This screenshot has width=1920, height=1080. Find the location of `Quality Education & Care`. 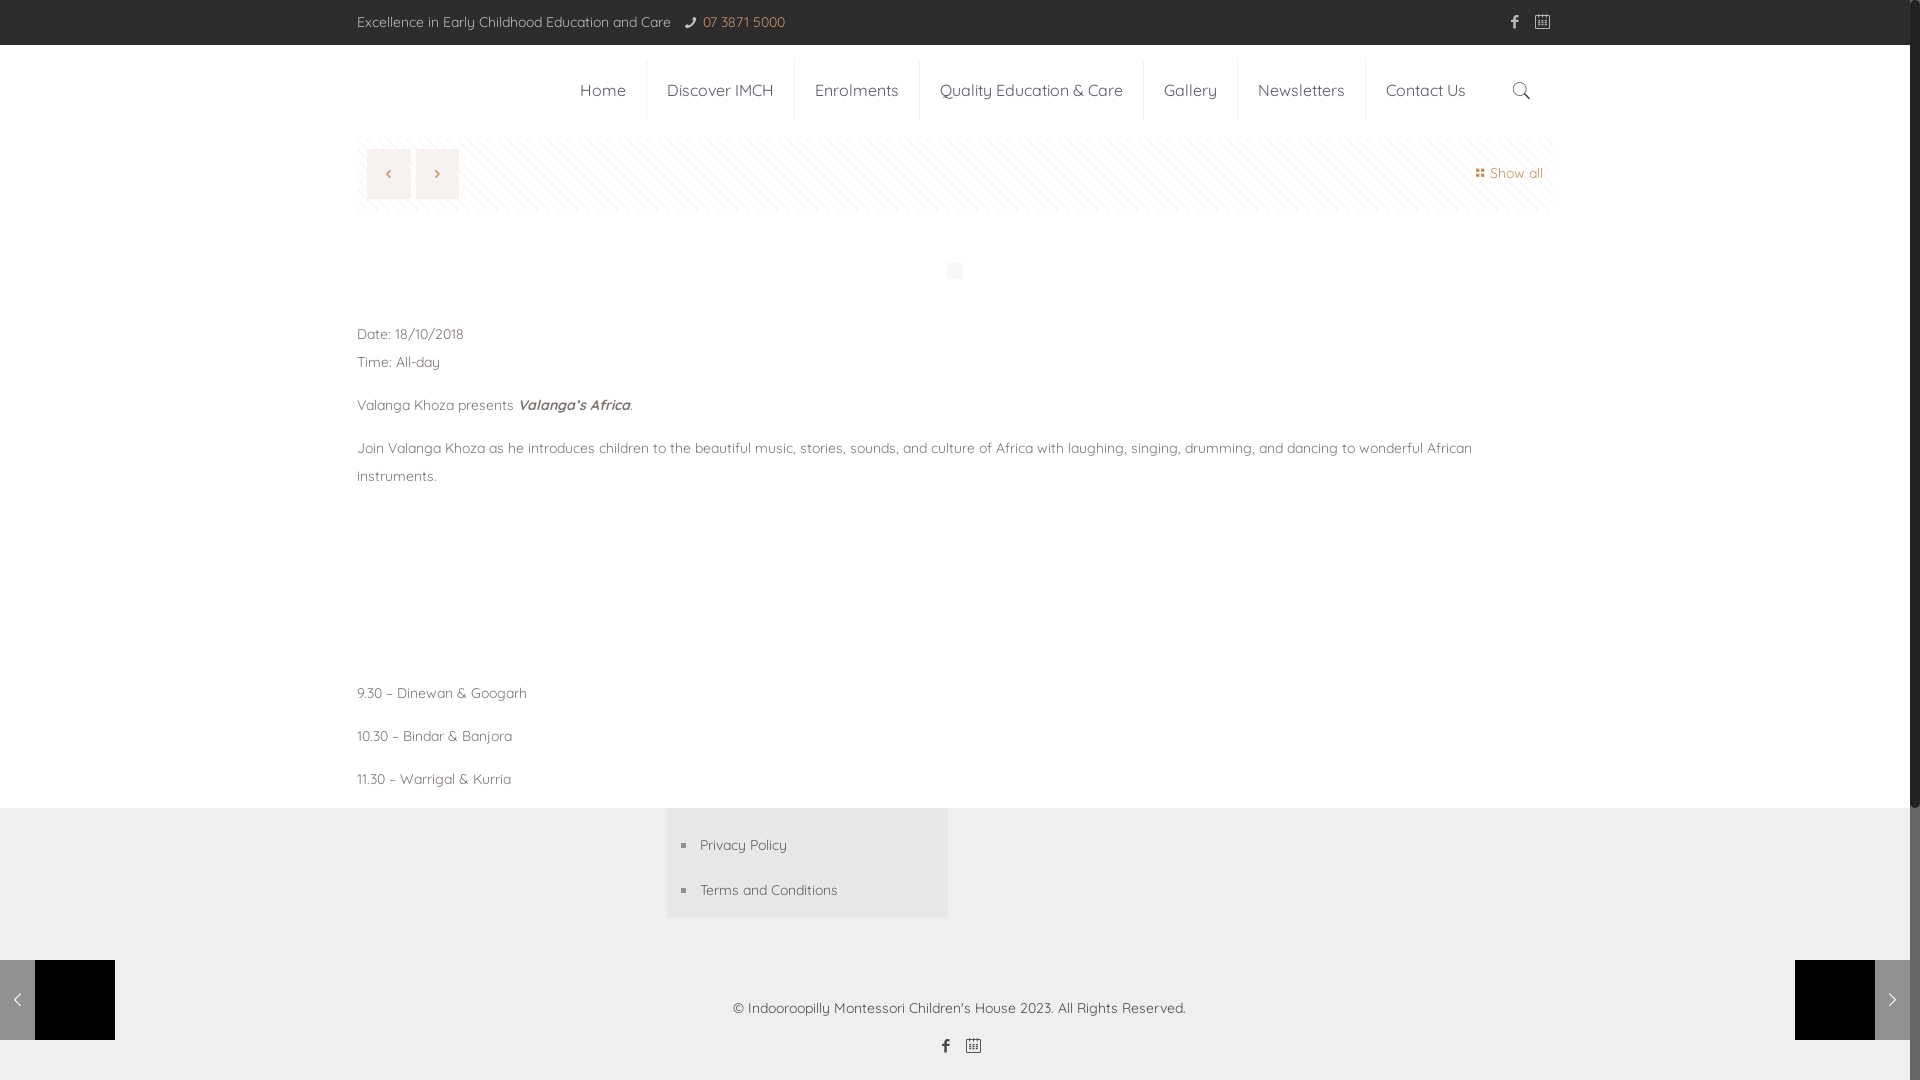

Quality Education & Care is located at coordinates (1032, 90).